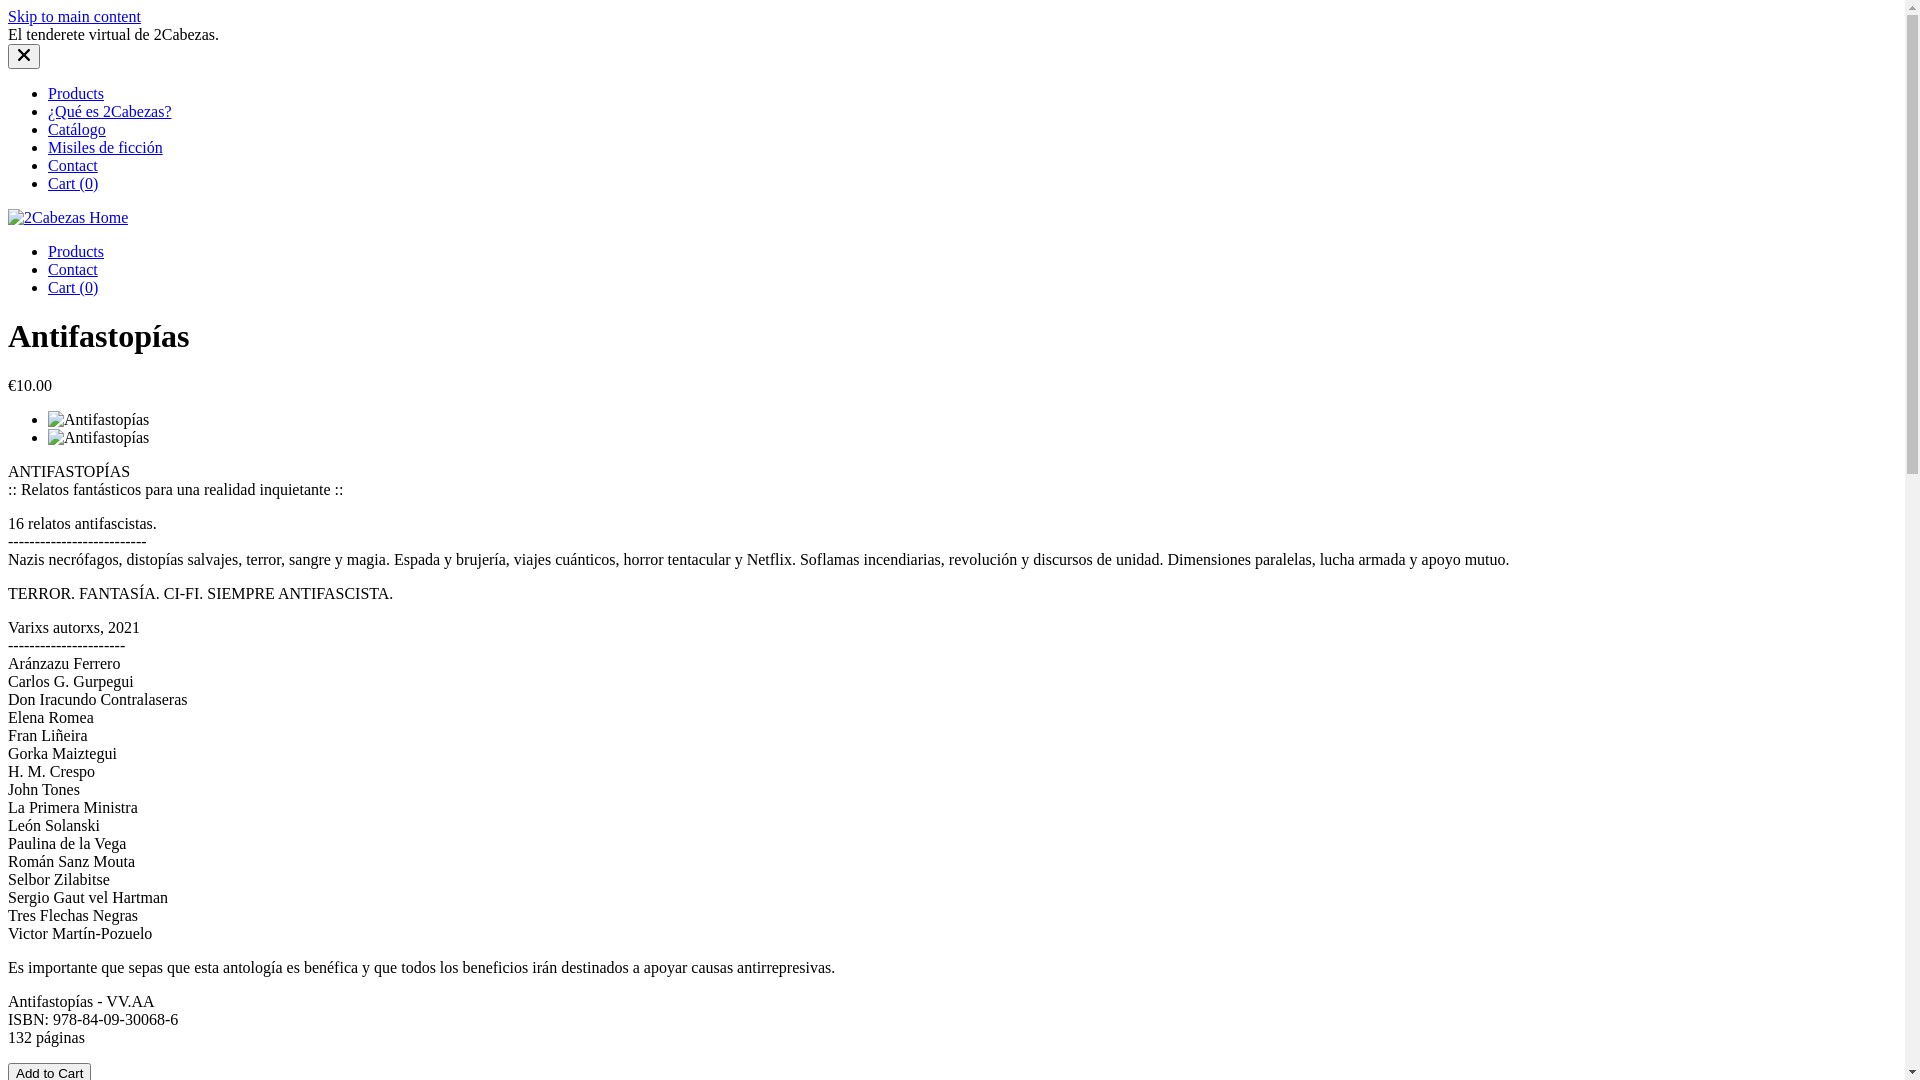 The width and height of the screenshot is (1920, 1080). Describe the element at coordinates (76, 252) in the screenshot. I see `Products` at that location.